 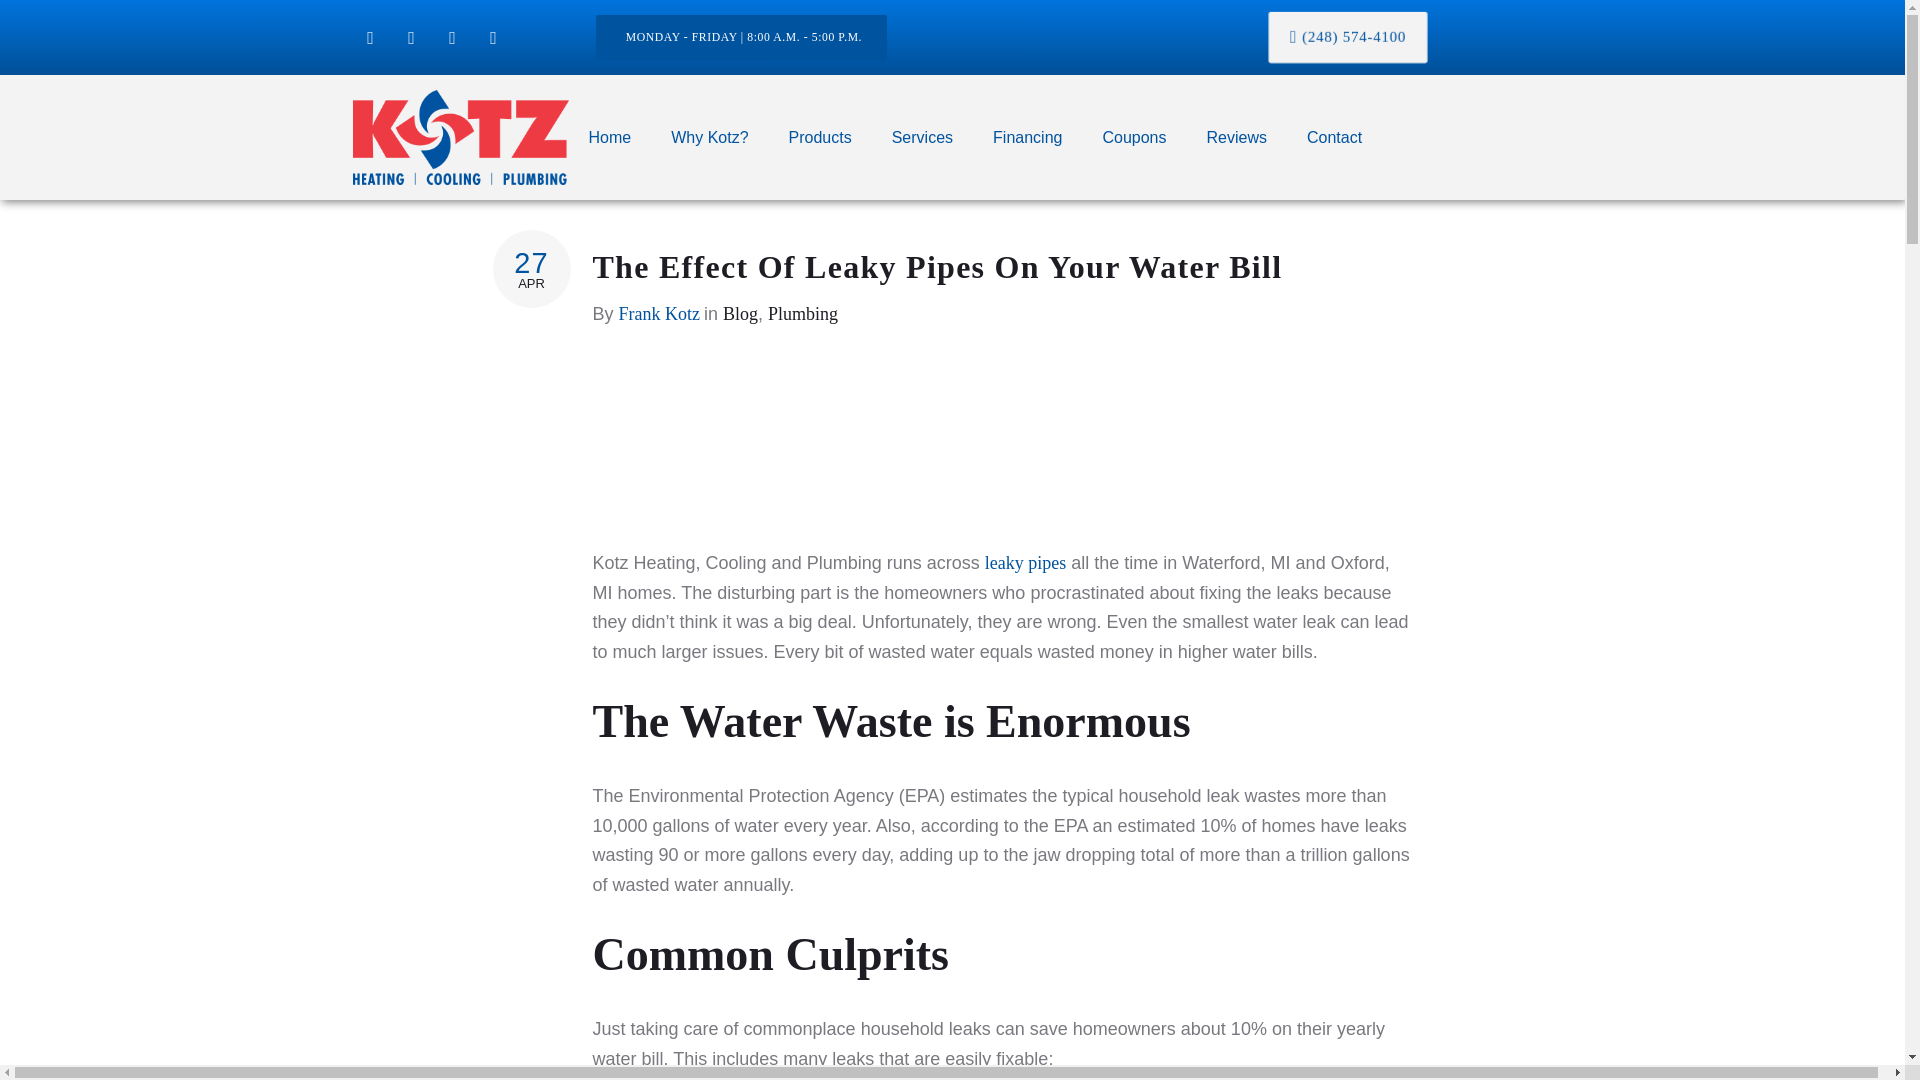 I want to click on Home, so click(x=609, y=136).